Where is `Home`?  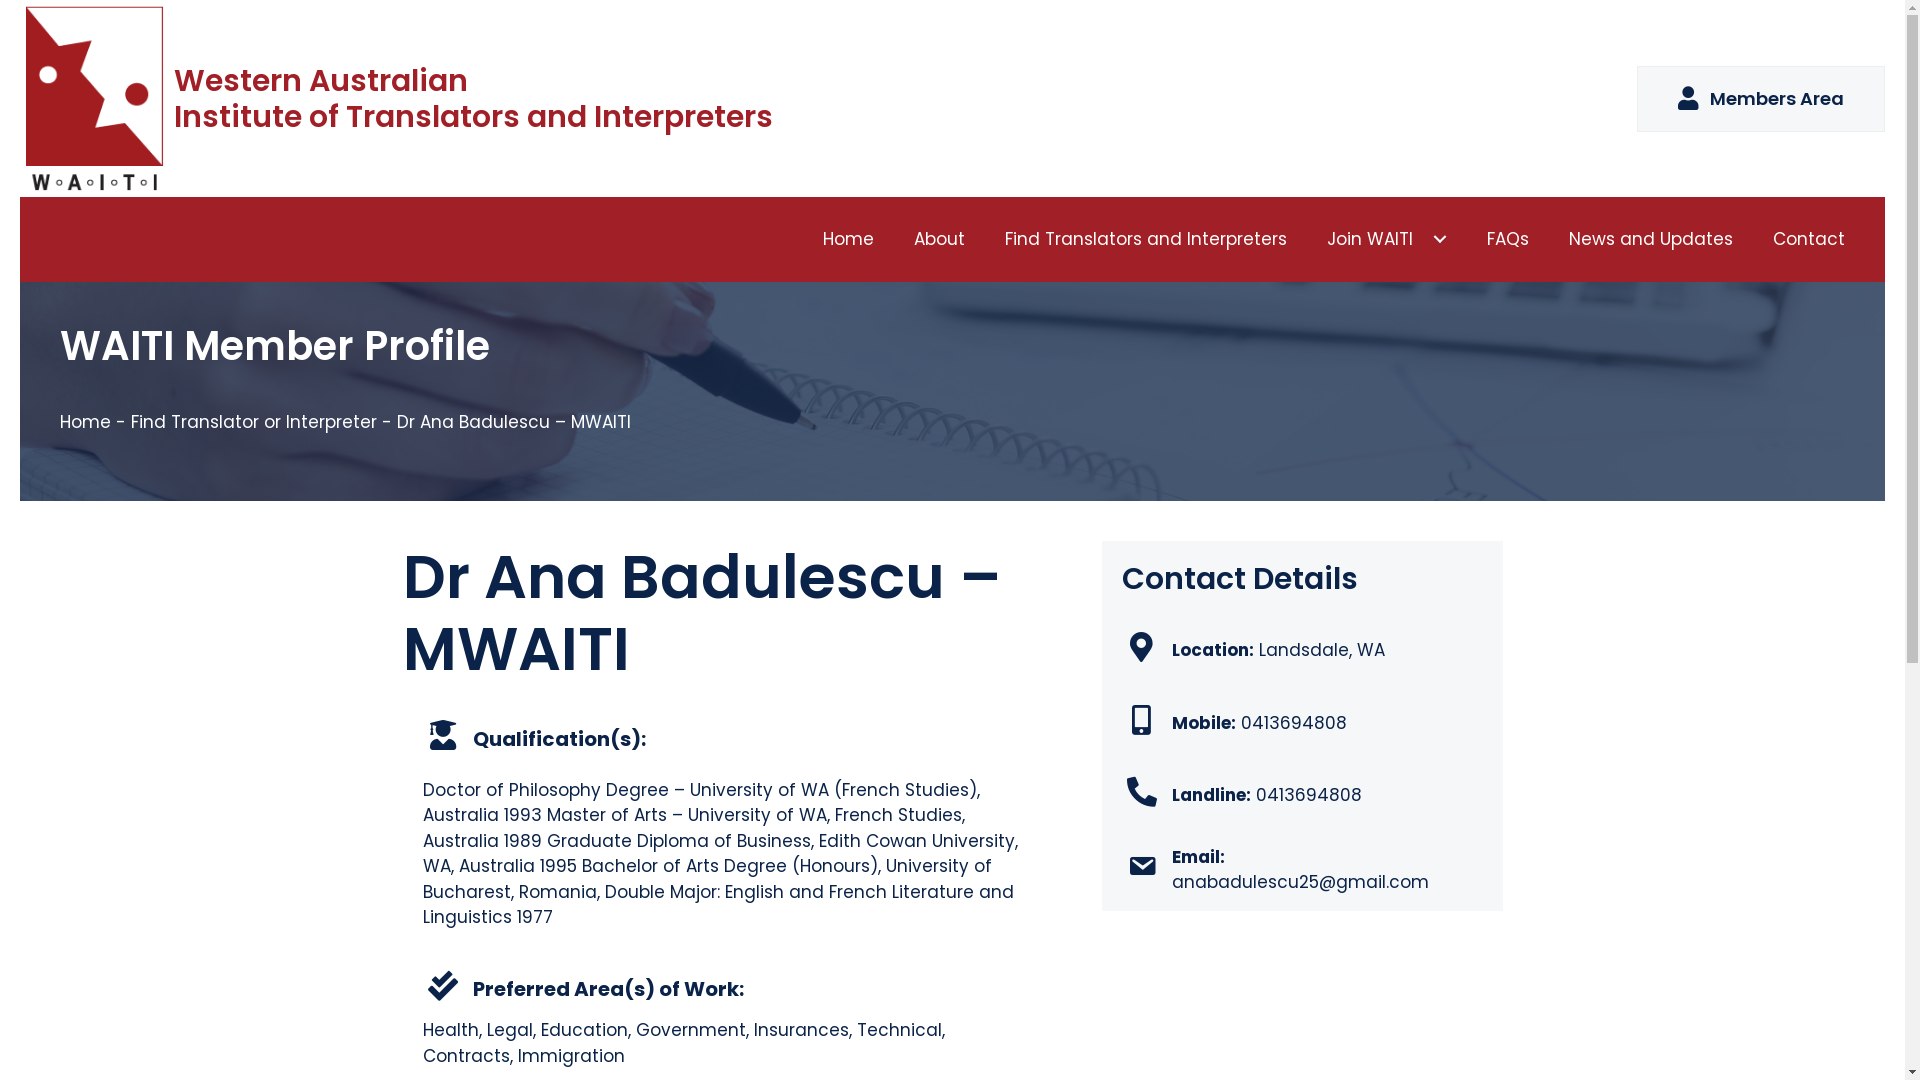 Home is located at coordinates (848, 240).